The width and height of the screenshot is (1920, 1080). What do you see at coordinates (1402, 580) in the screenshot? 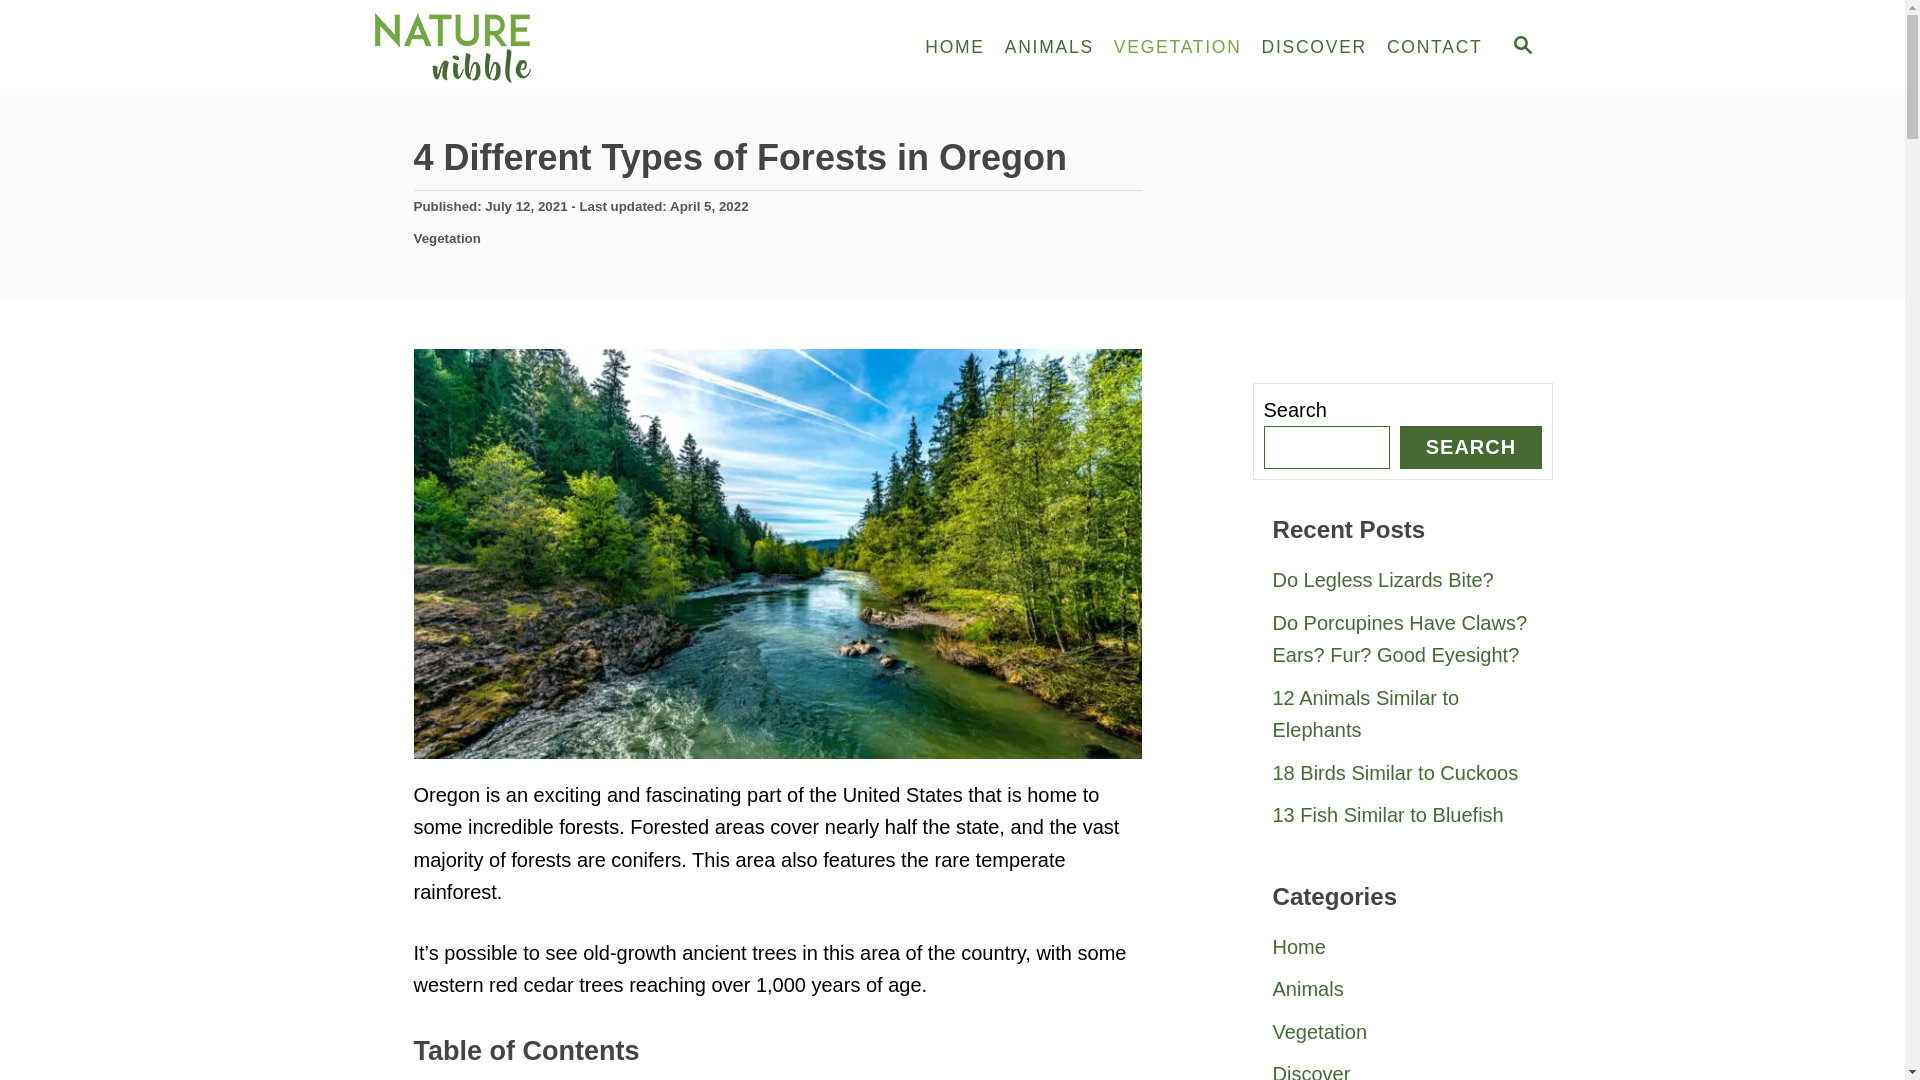
I see `Do Legless Lizards Bite?` at bounding box center [1402, 580].